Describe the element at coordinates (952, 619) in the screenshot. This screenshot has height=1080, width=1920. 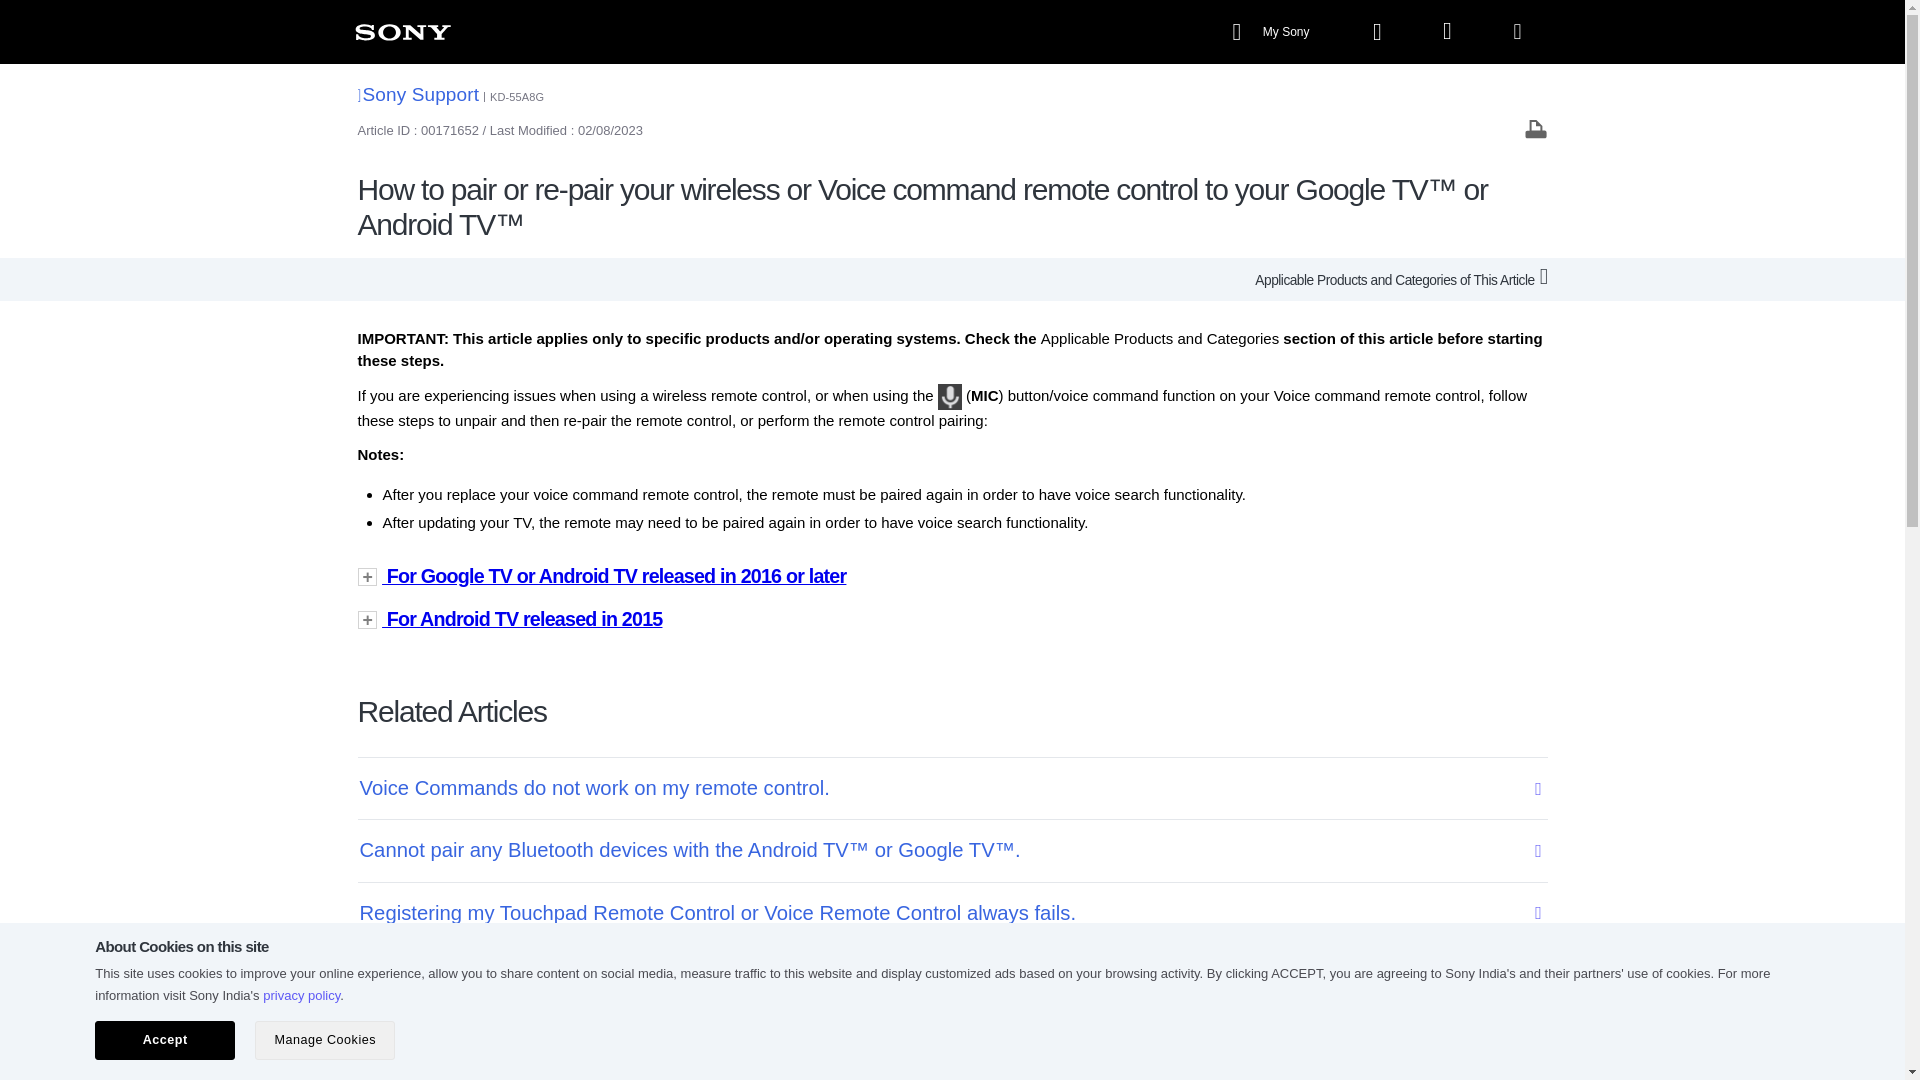
I see `expand` at that location.